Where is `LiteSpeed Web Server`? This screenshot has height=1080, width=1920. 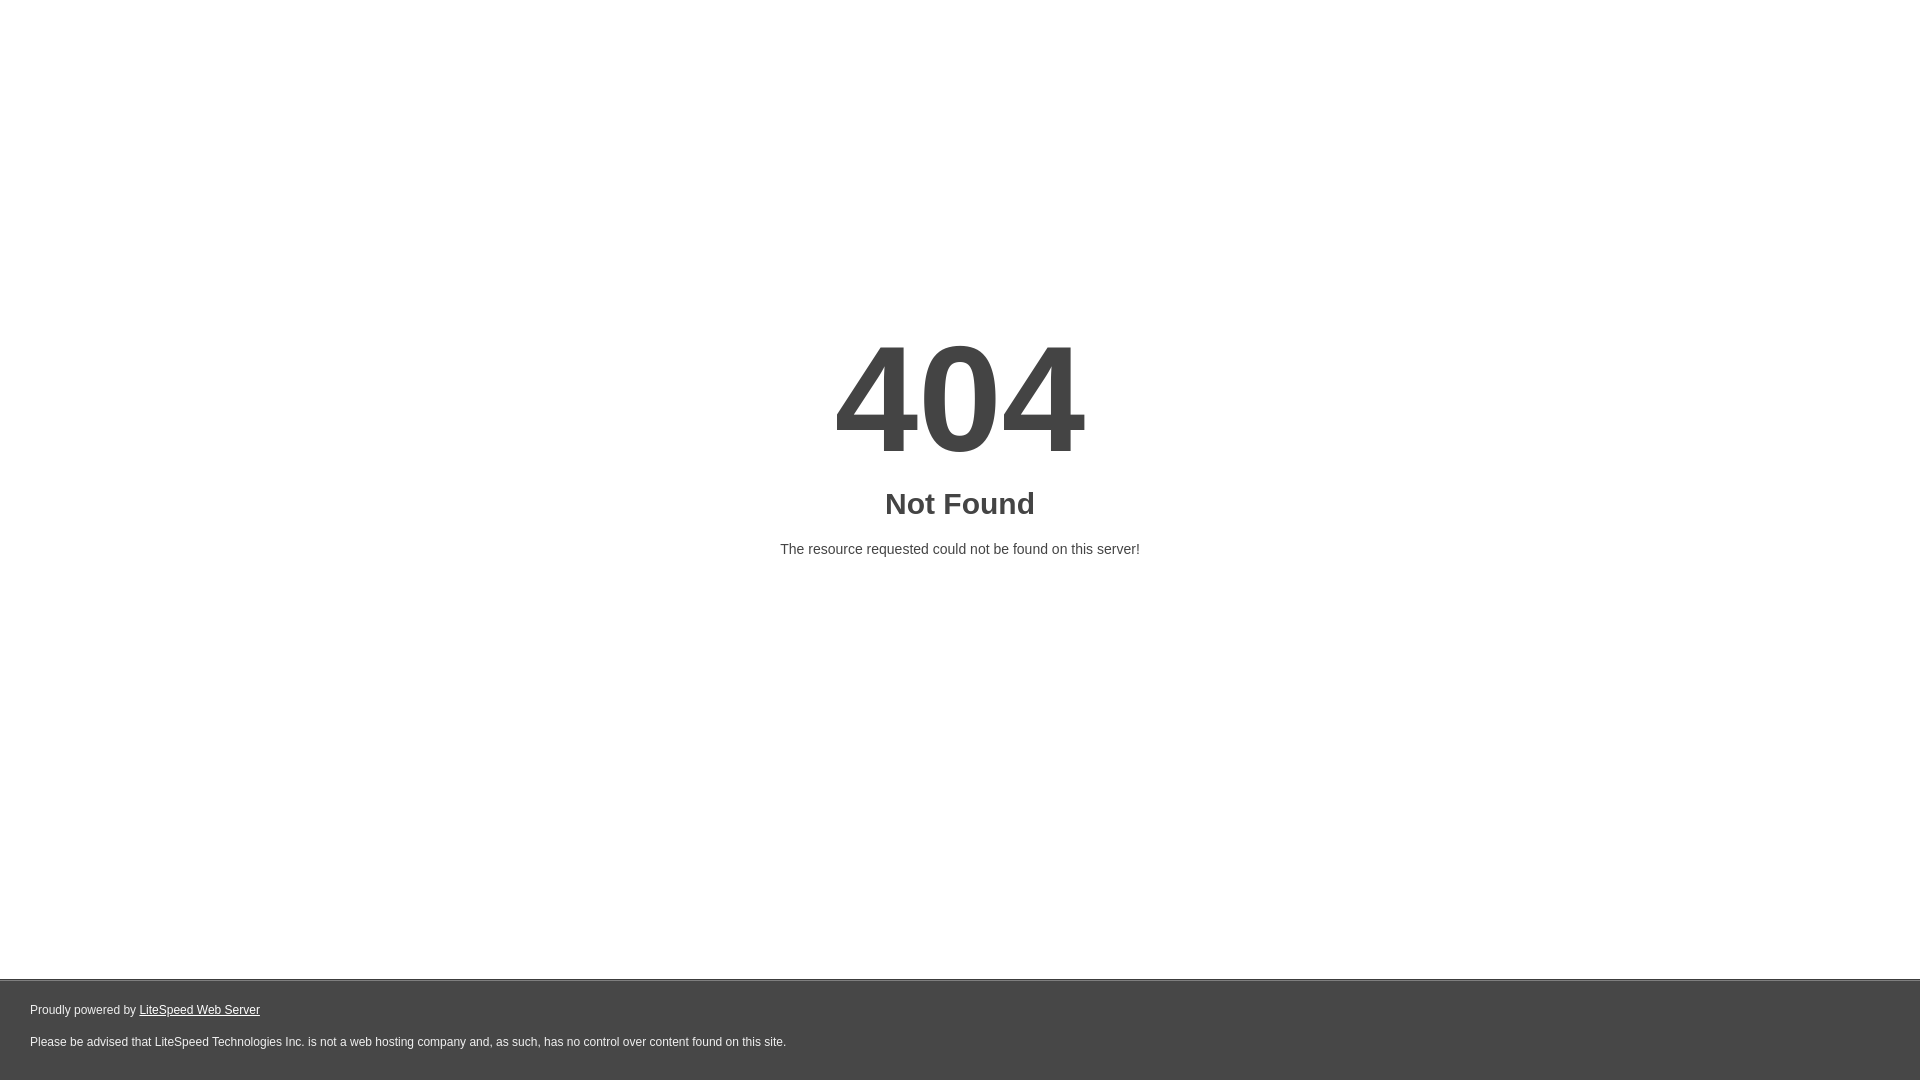 LiteSpeed Web Server is located at coordinates (200, 1010).